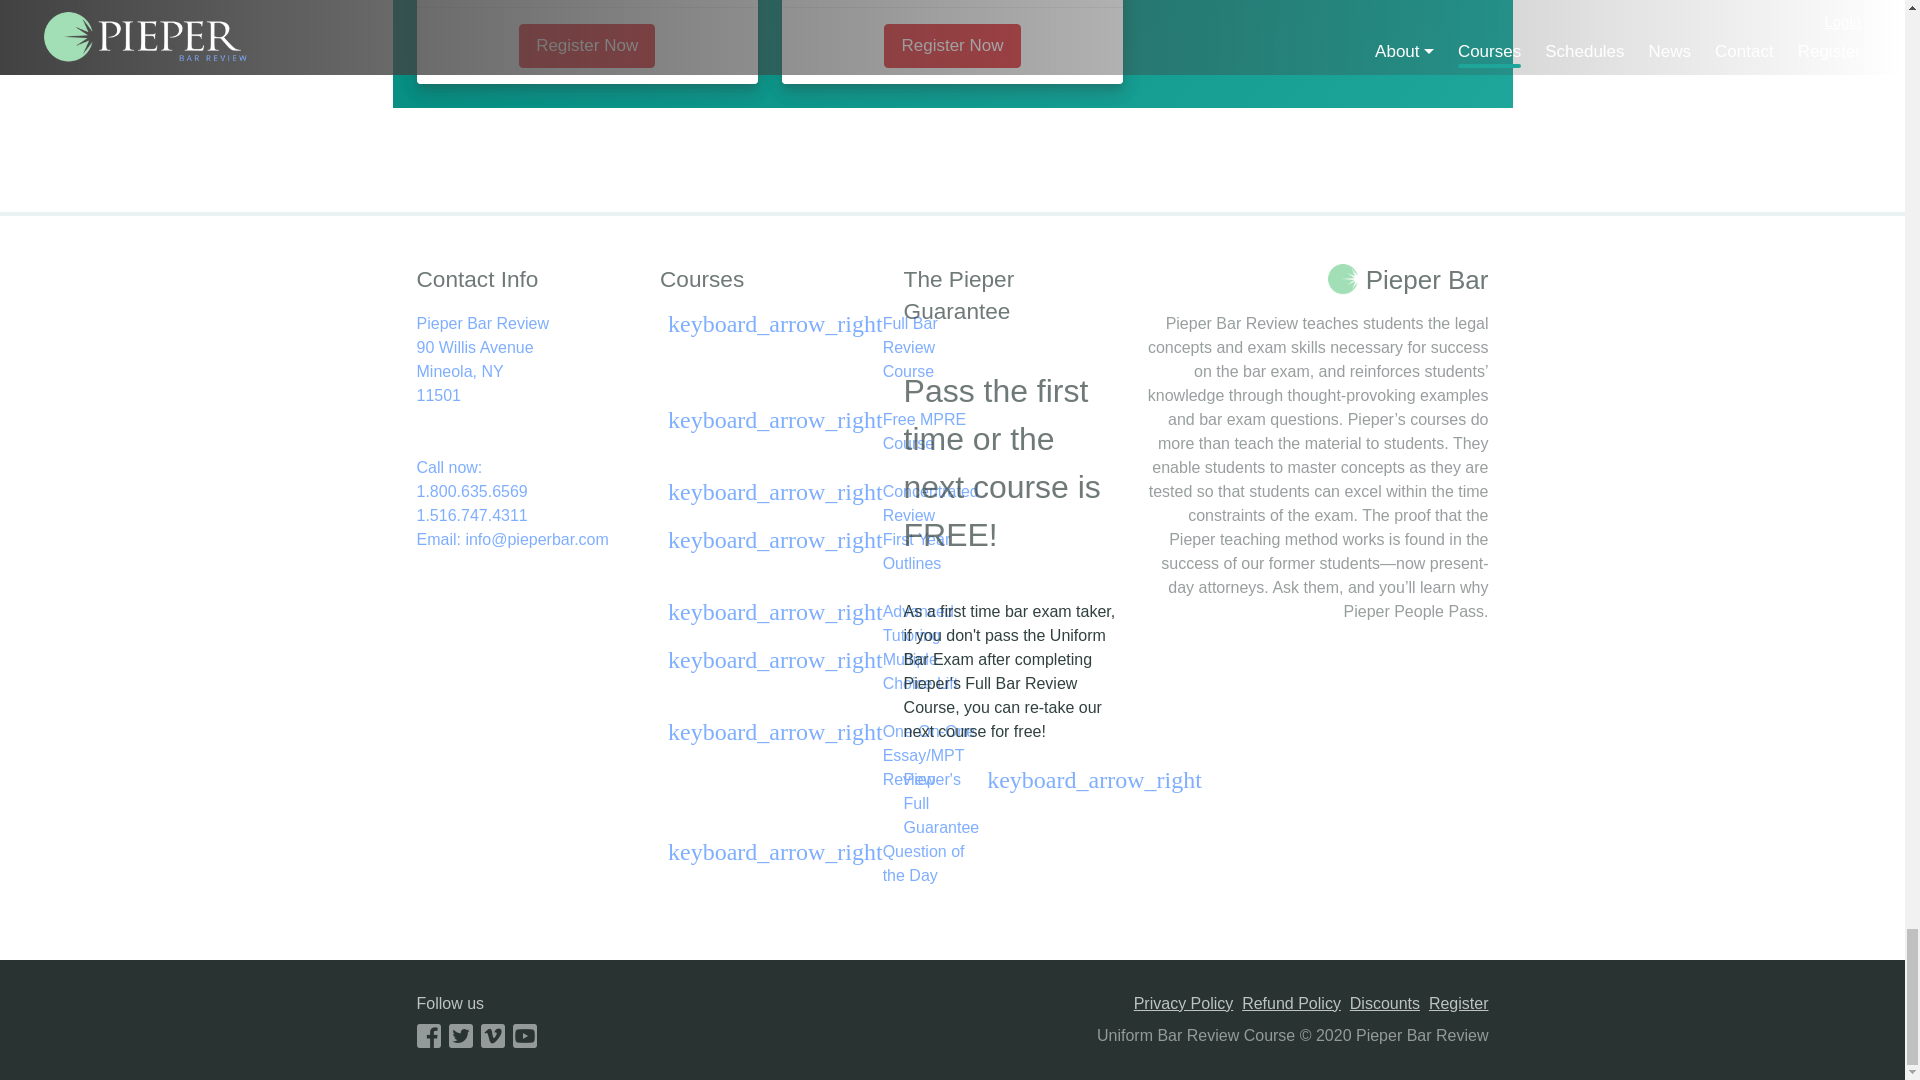 The height and width of the screenshot is (1080, 1920). I want to click on Refund Policy, so click(526, 360).